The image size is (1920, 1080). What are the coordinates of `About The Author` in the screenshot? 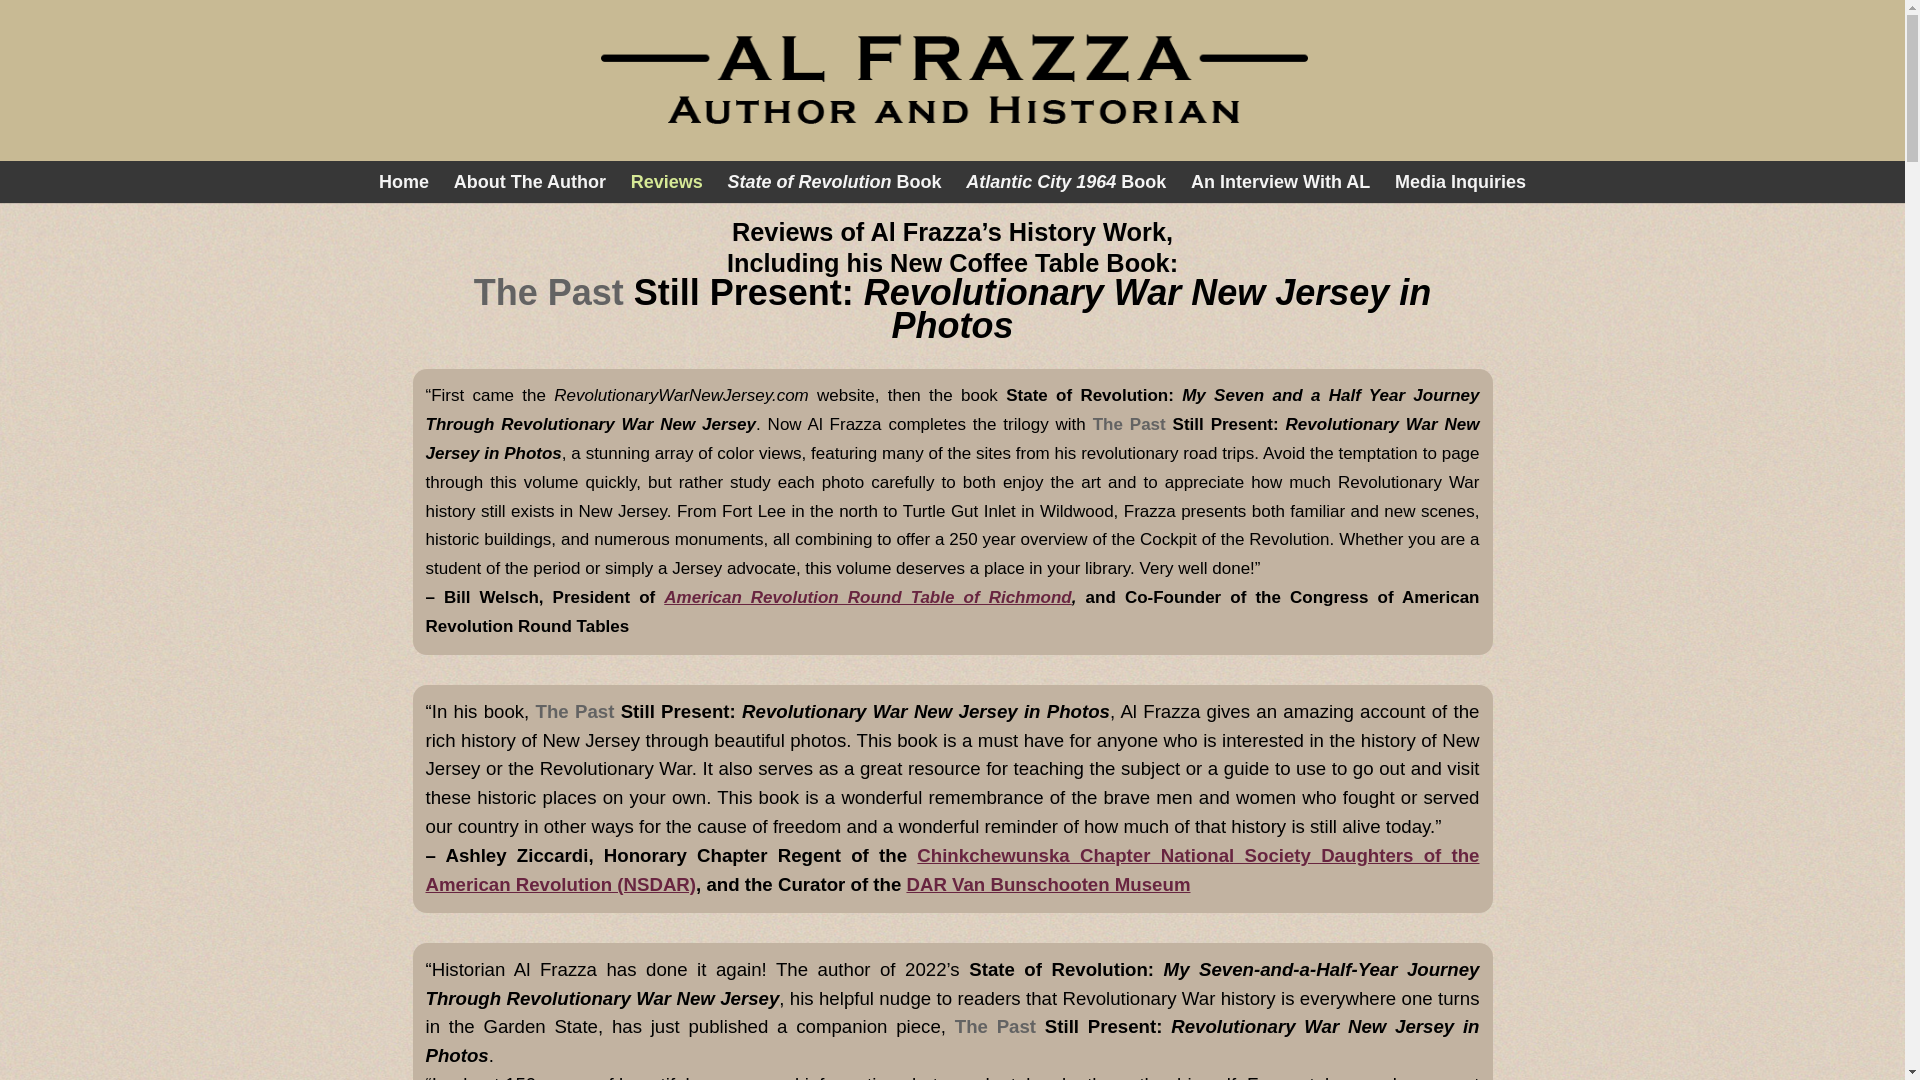 It's located at (530, 182).